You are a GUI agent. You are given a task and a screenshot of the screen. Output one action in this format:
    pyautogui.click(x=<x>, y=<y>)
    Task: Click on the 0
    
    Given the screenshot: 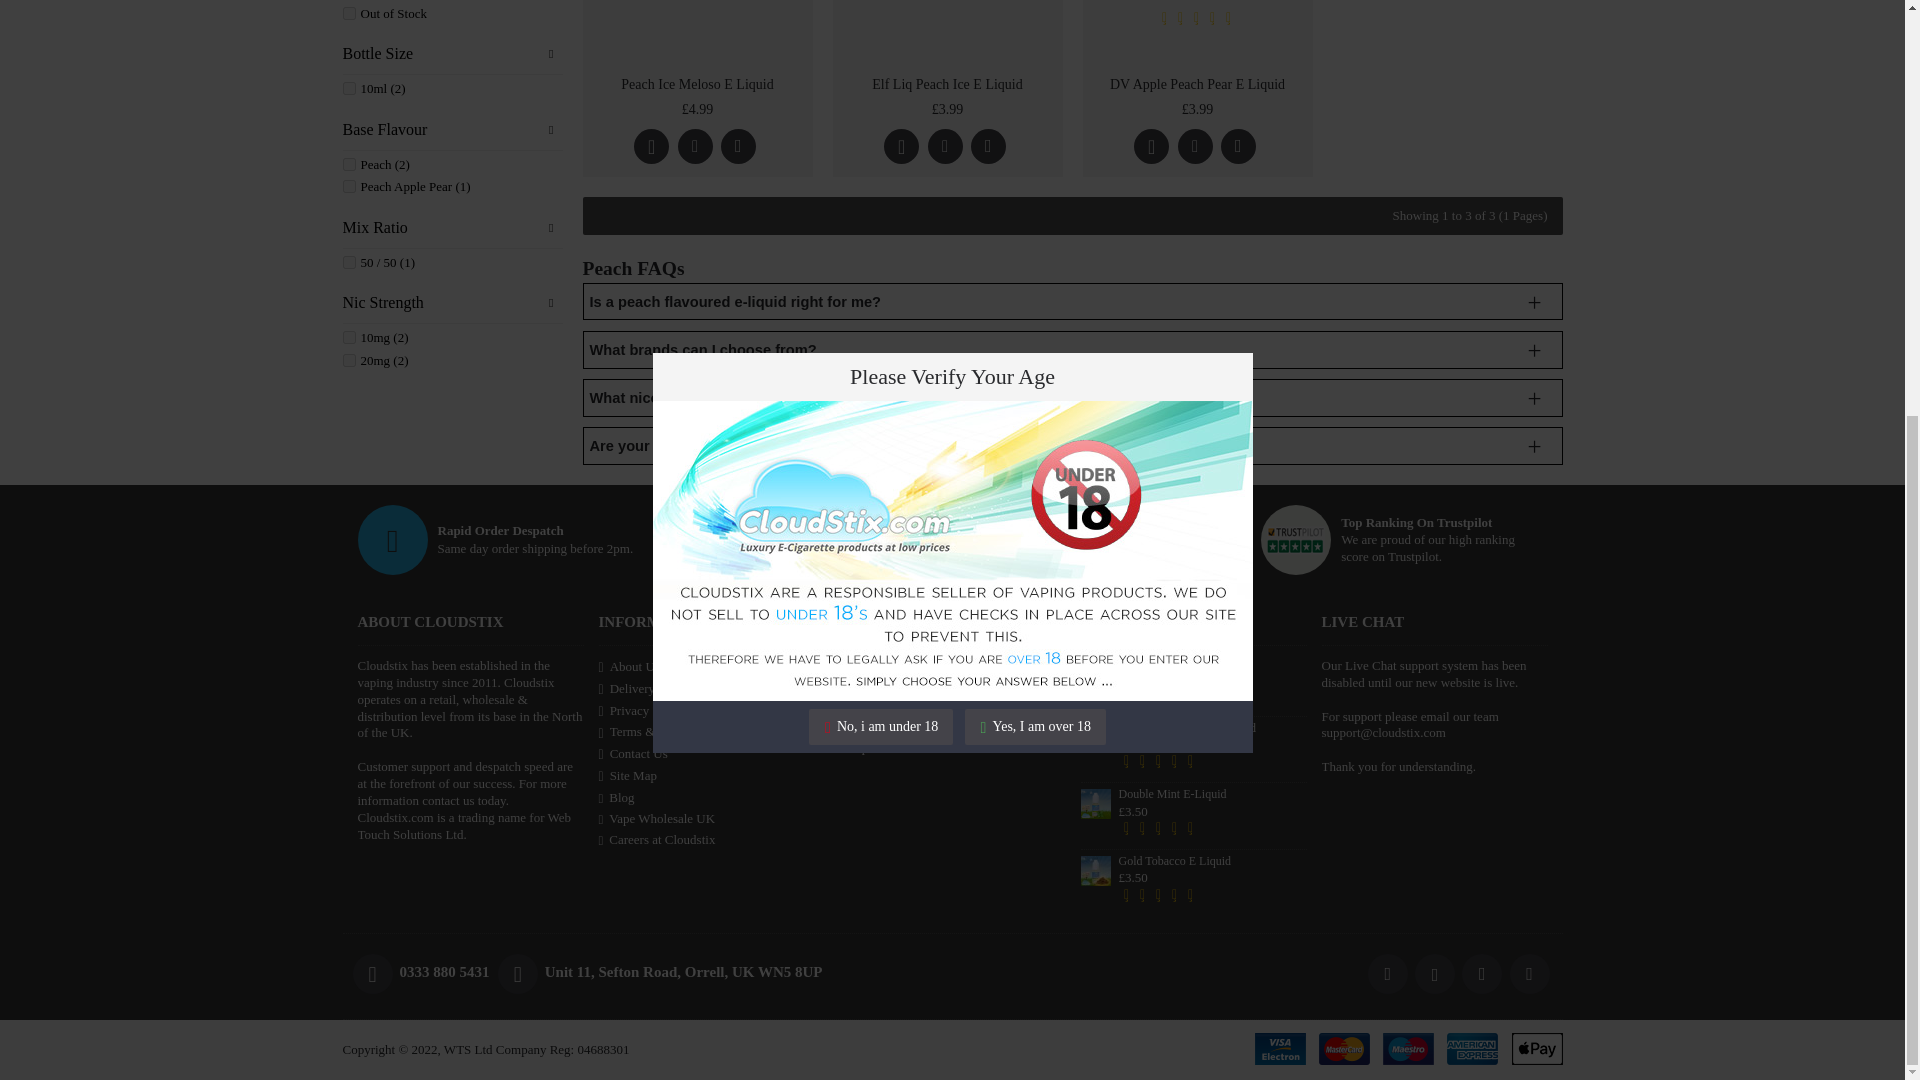 What is the action you would take?
    pyautogui.click(x=348, y=13)
    